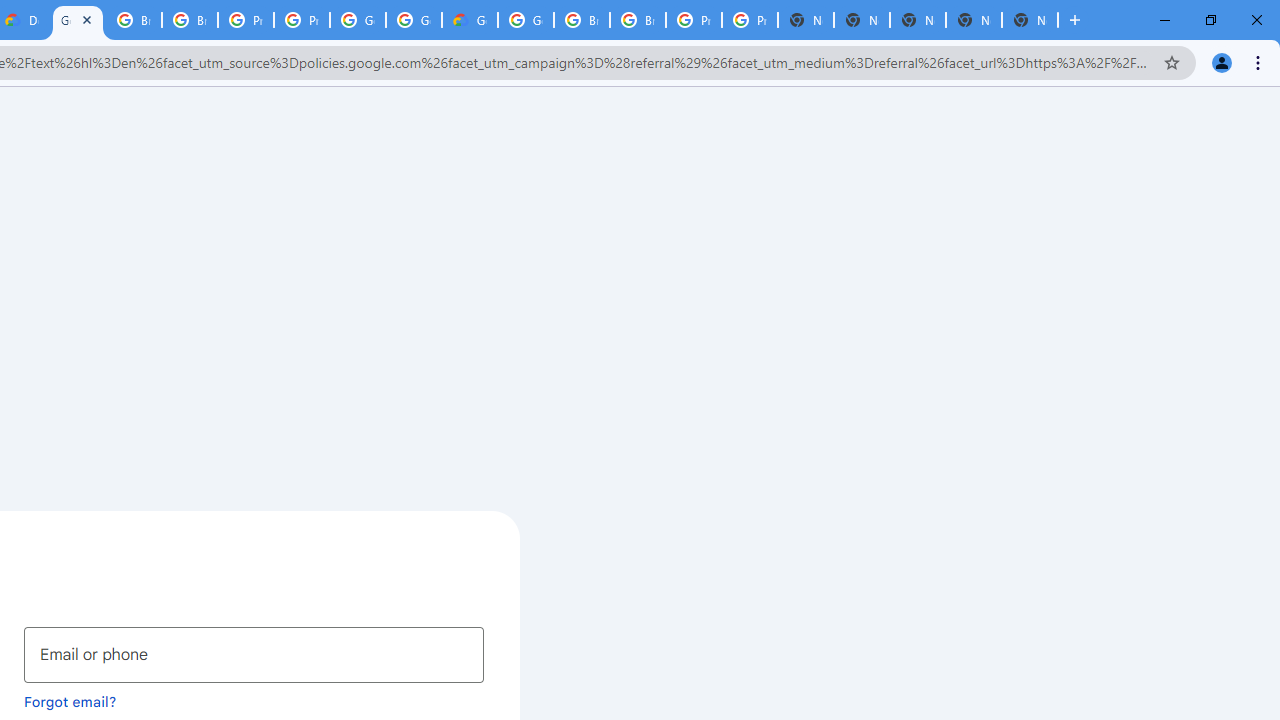  Describe the element at coordinates (70, 701) in the screenshot. I see `Forgot email?` at that location.